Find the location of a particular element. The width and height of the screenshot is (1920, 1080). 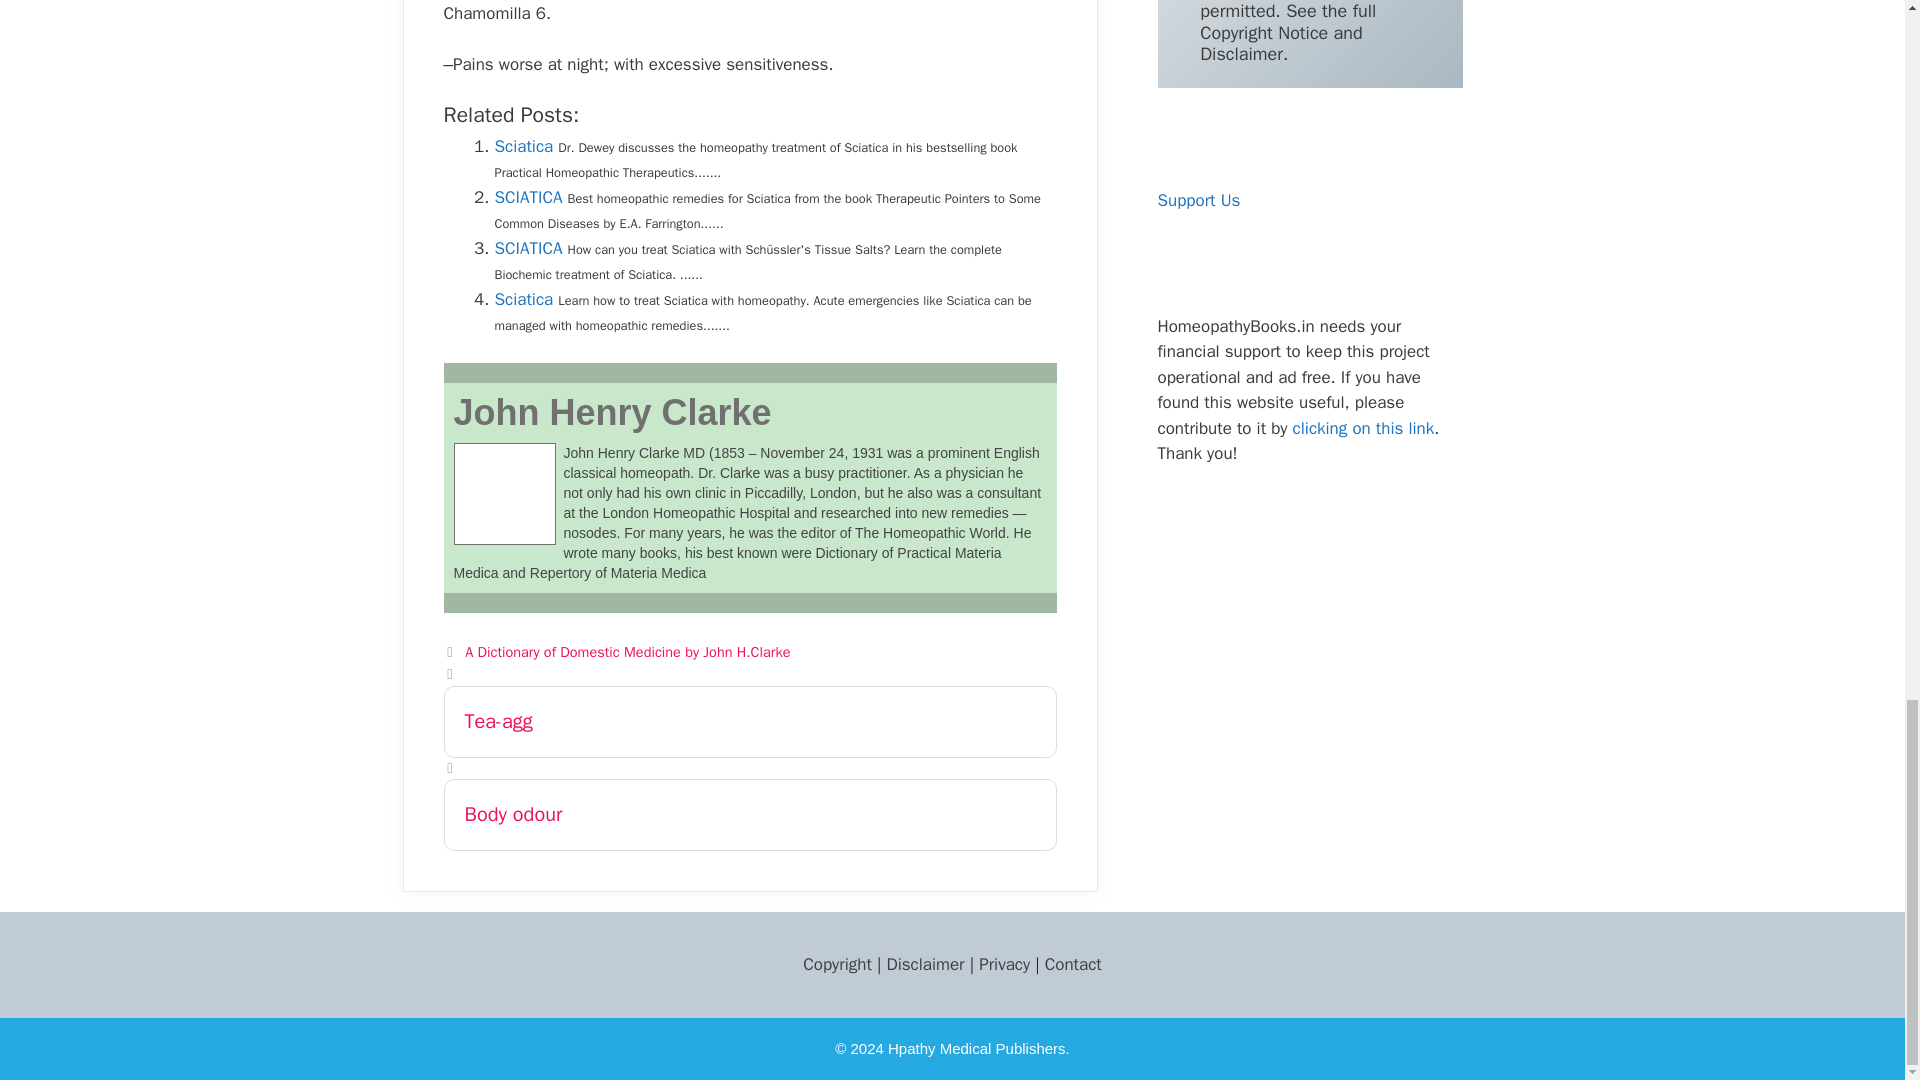

John Henry Clarke is located at coordinates (612, 412).